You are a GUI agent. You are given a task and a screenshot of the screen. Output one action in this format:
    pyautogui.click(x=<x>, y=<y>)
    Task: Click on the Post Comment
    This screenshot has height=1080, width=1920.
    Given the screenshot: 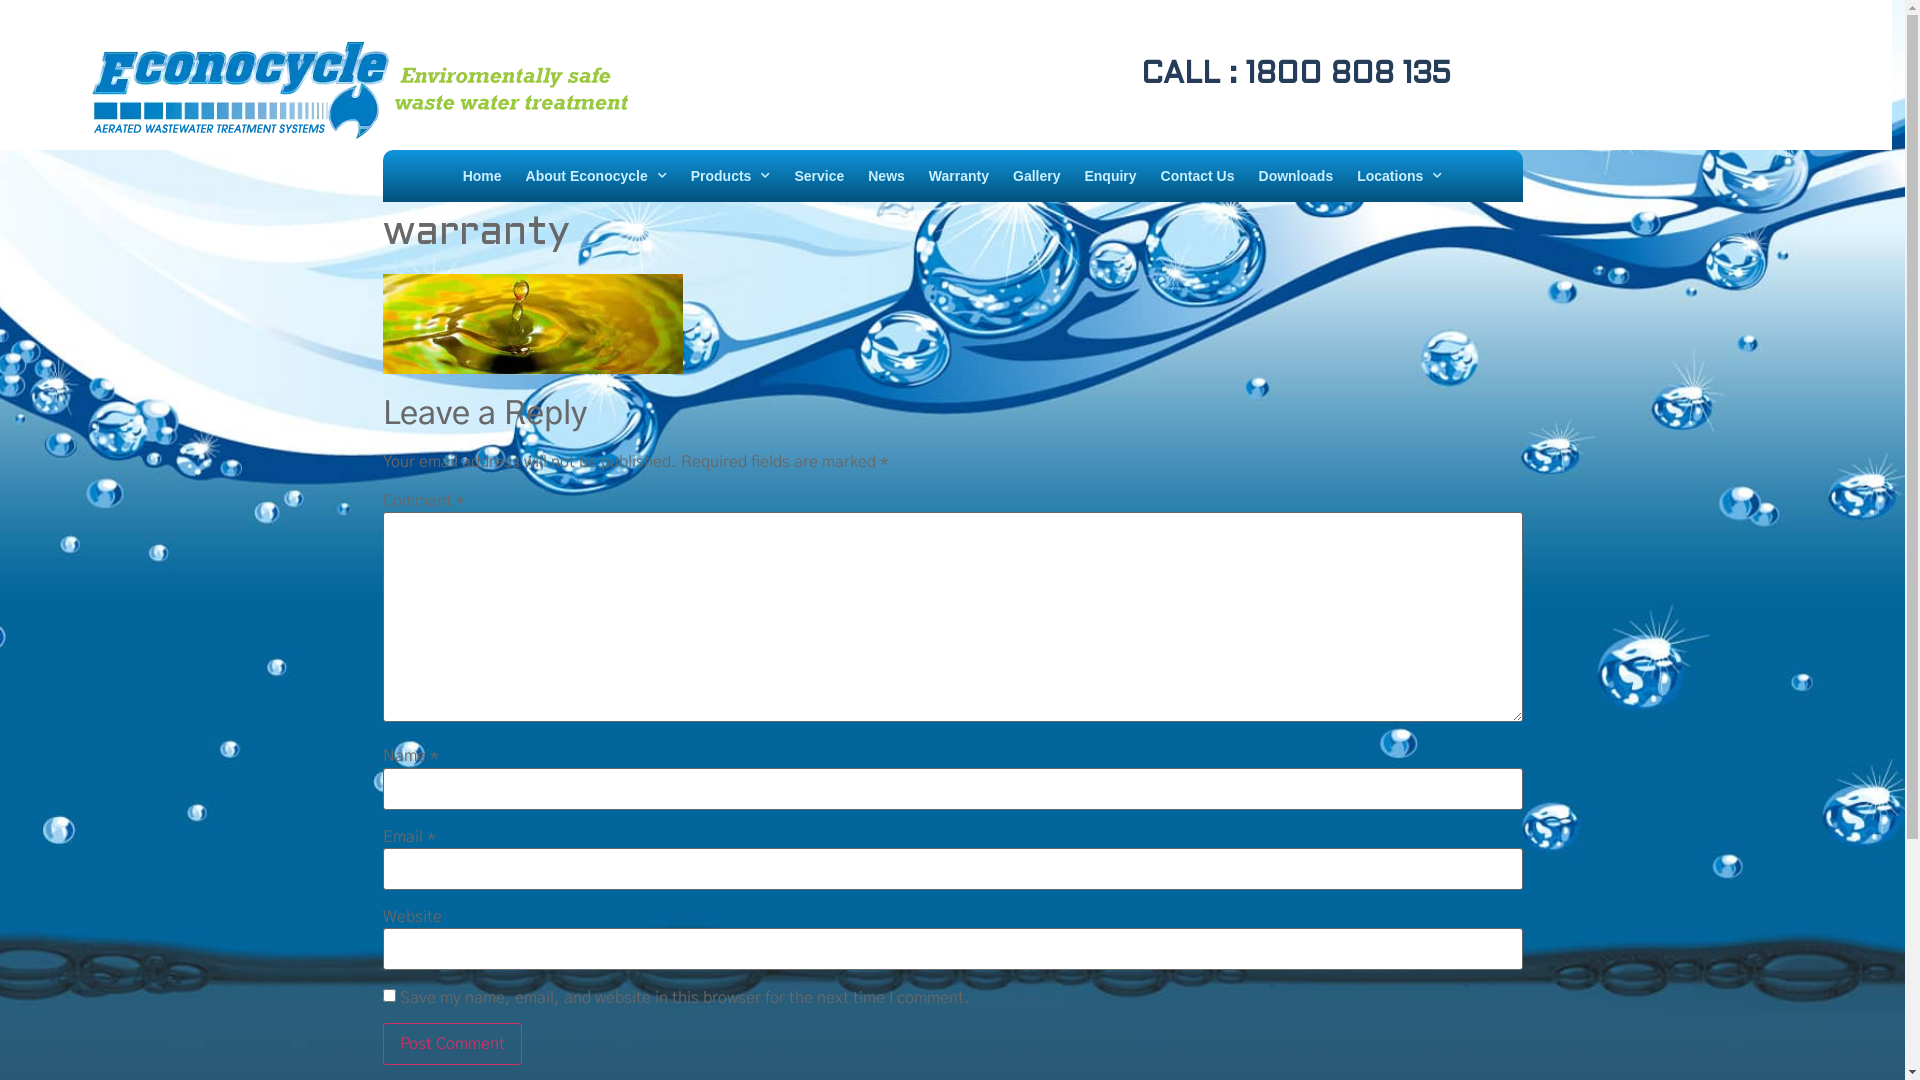 What is the action you would take?
    pyautogui.click(x=452, y=1044)
    